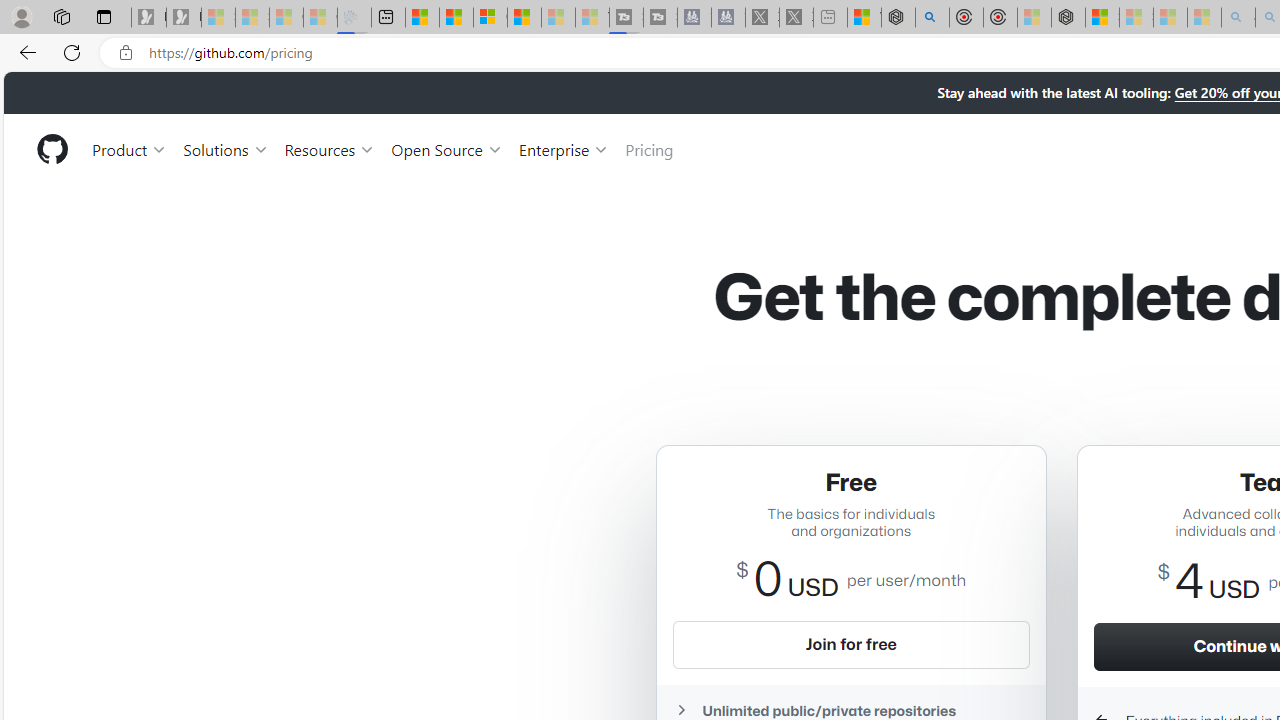 The height and width of the screenshot is (720, 1280). What do you see at coordinates (330, 148) in the screenshot?
I see `Resources` at bounding box center [330, 148].